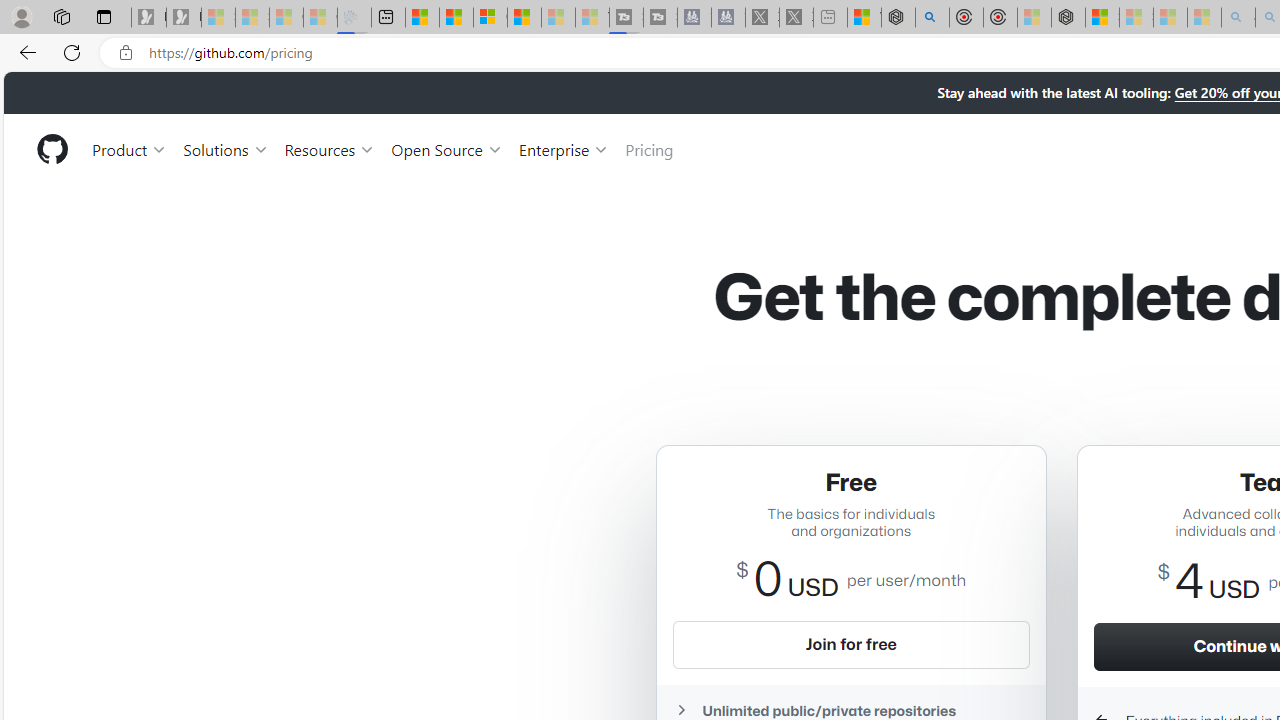 The height and width of the screenshot is (720, 1280). What do you see at coordinates (330, 148) in the screenshot?
I see `Resources` at bounding box center [330, 148].